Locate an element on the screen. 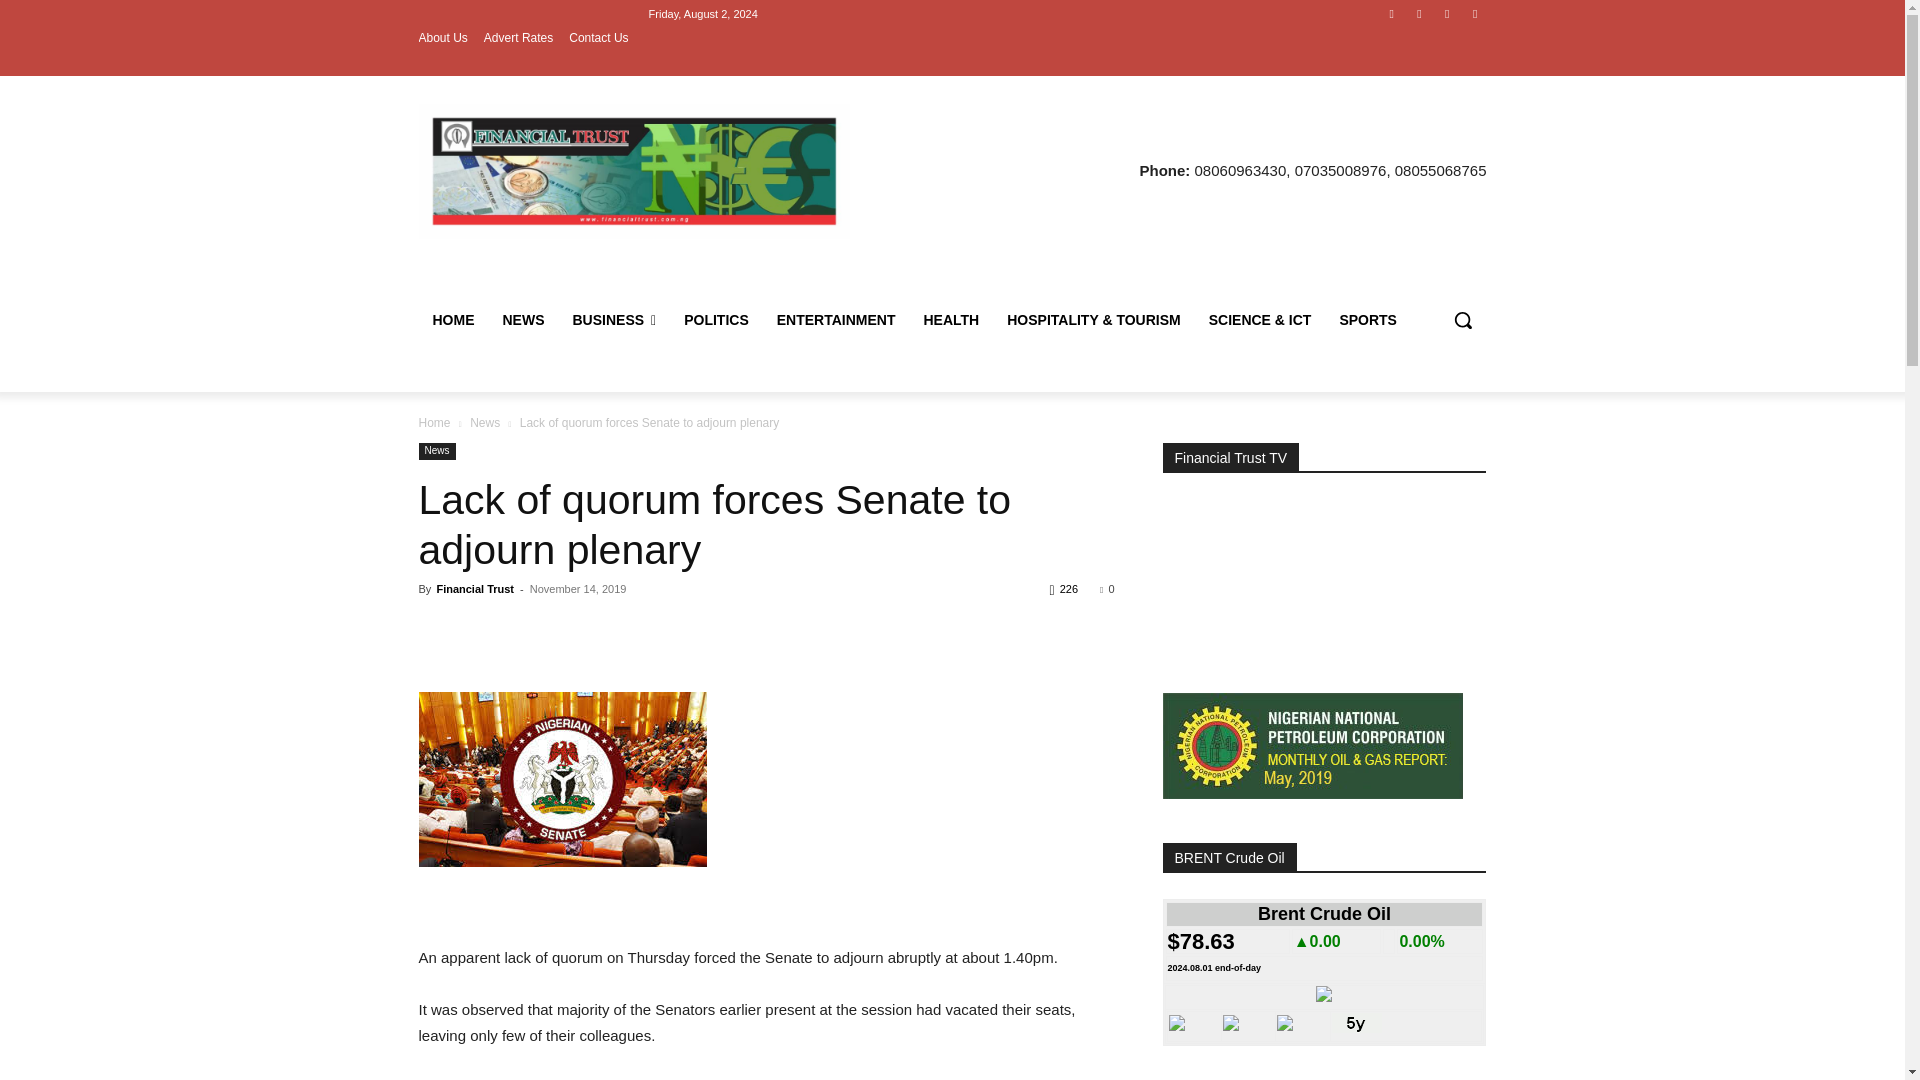  HEALTH is located at coordinates (952, 320).